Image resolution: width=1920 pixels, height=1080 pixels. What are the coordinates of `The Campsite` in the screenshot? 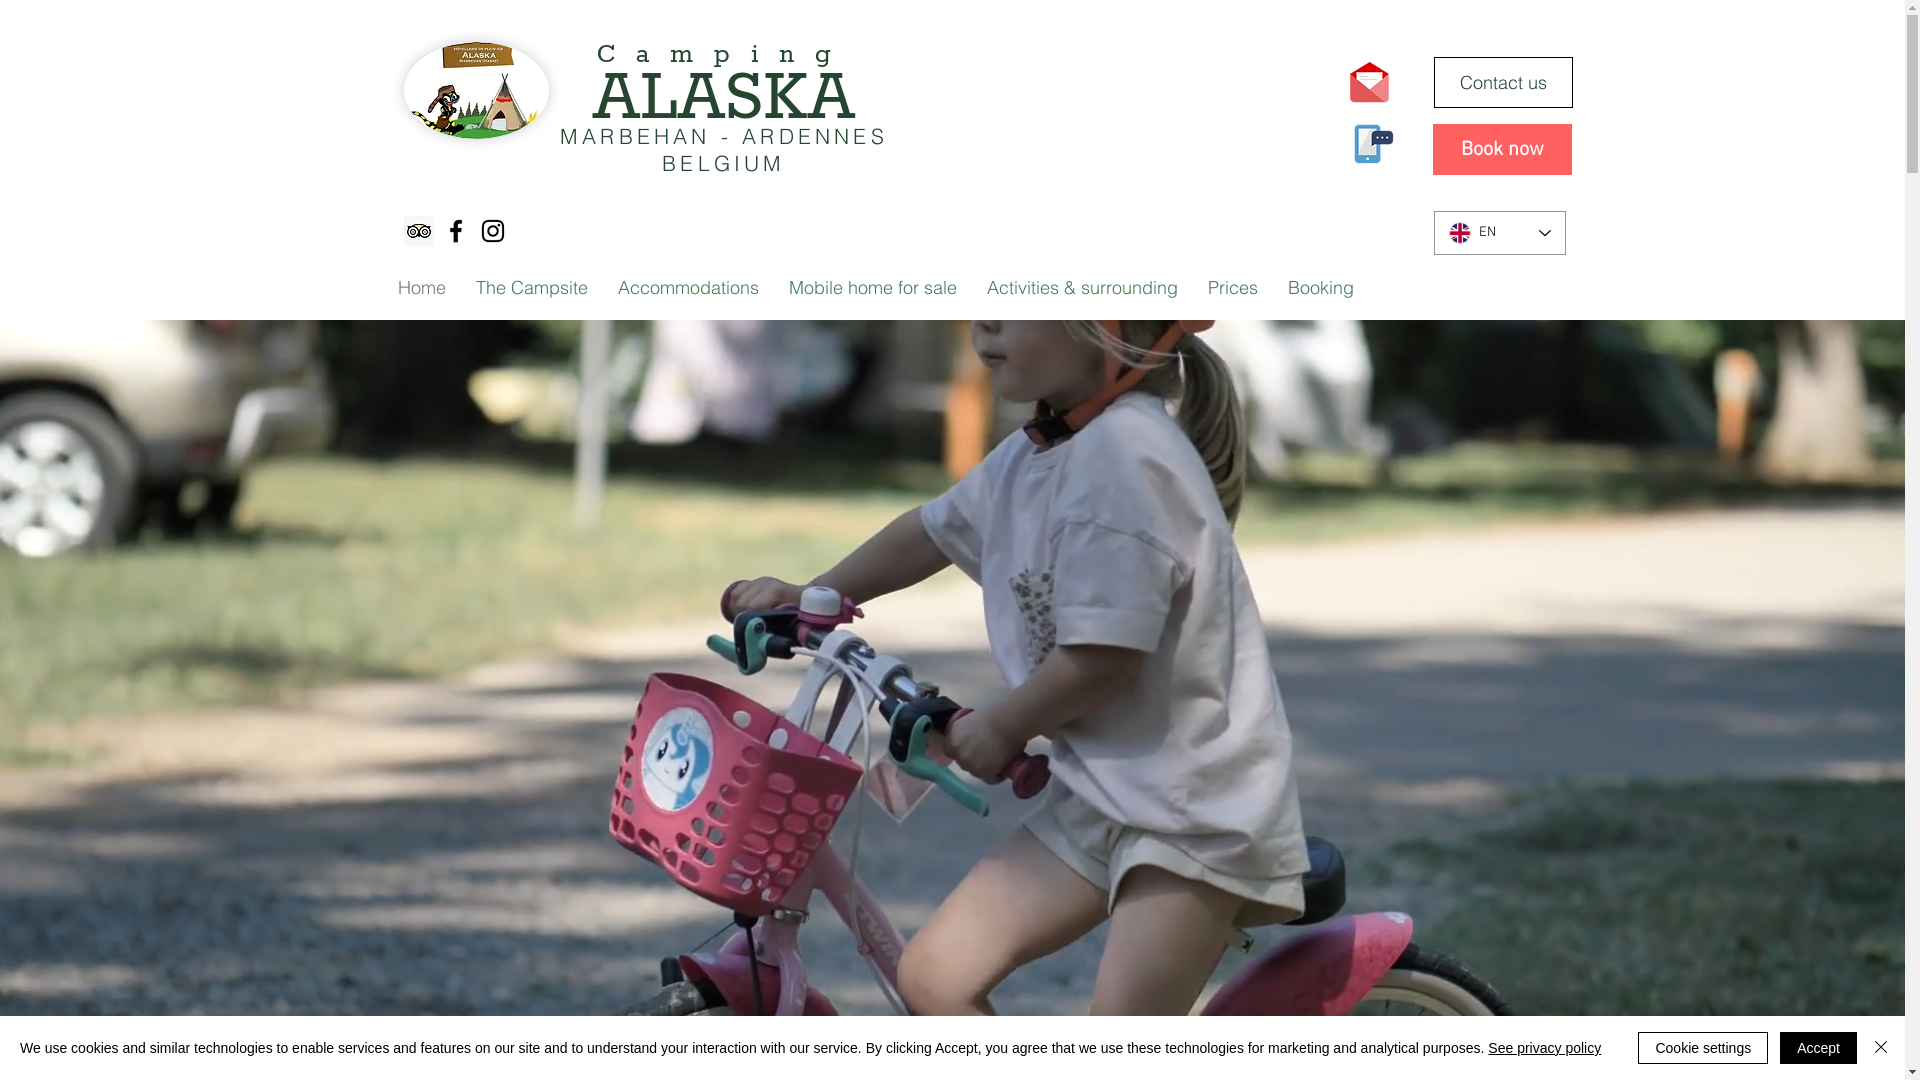 It's located at (531, 288).